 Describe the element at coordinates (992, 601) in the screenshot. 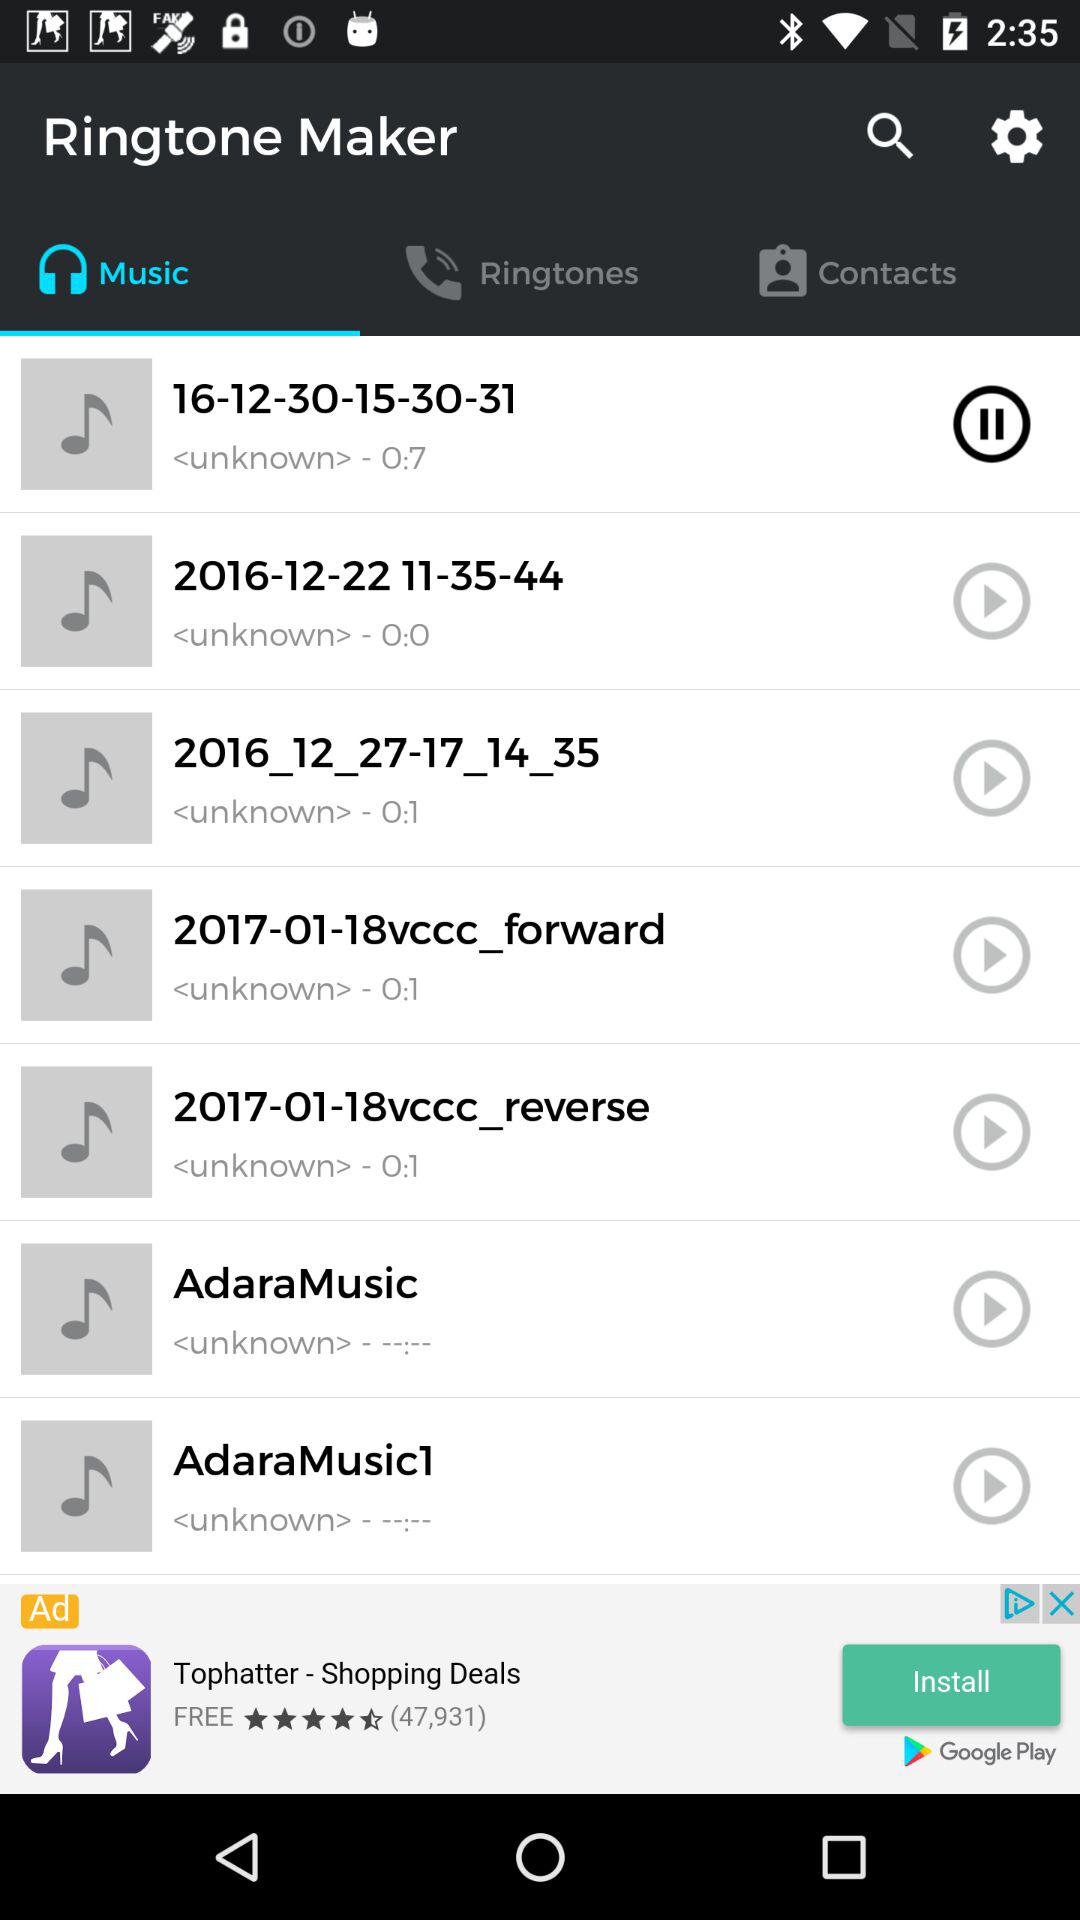

I see `play button for ringtone` at that location.